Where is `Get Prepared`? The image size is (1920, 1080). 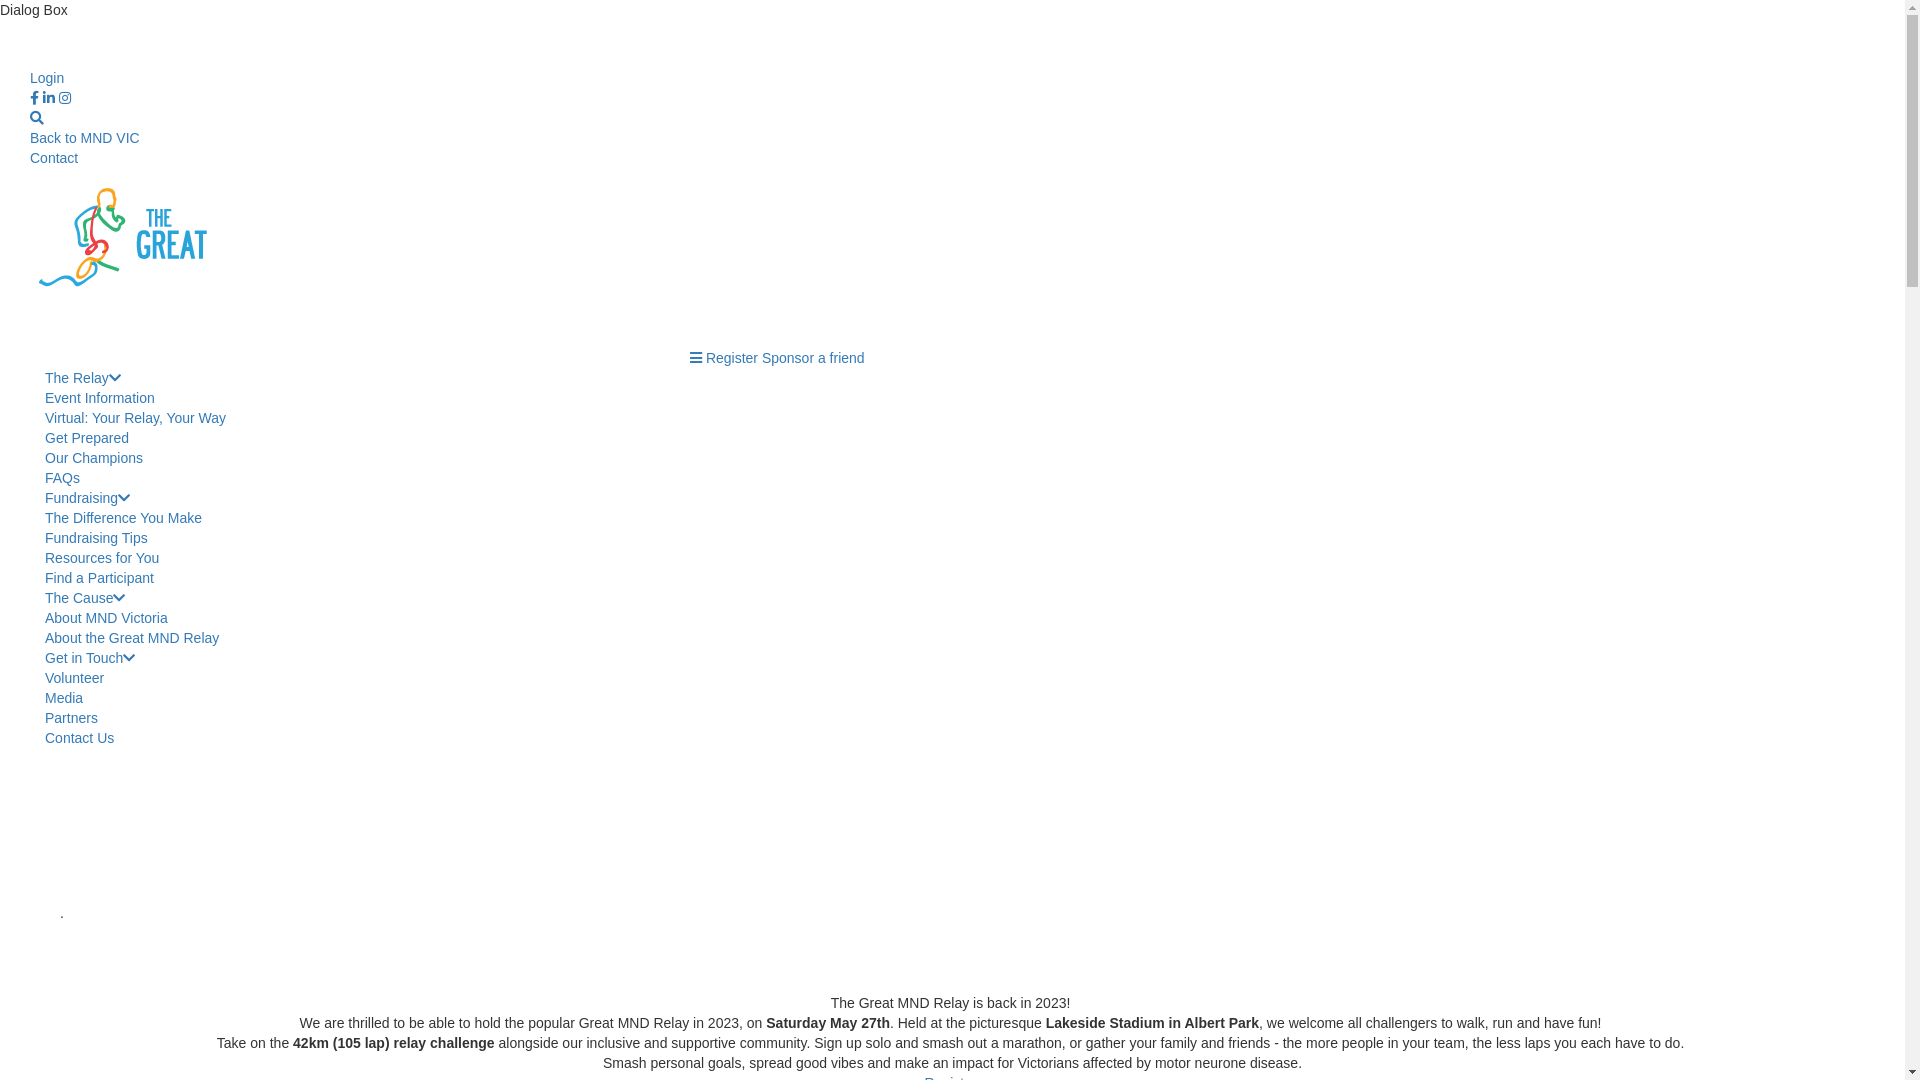 Get Prepared is located at coordinates (87, 438).